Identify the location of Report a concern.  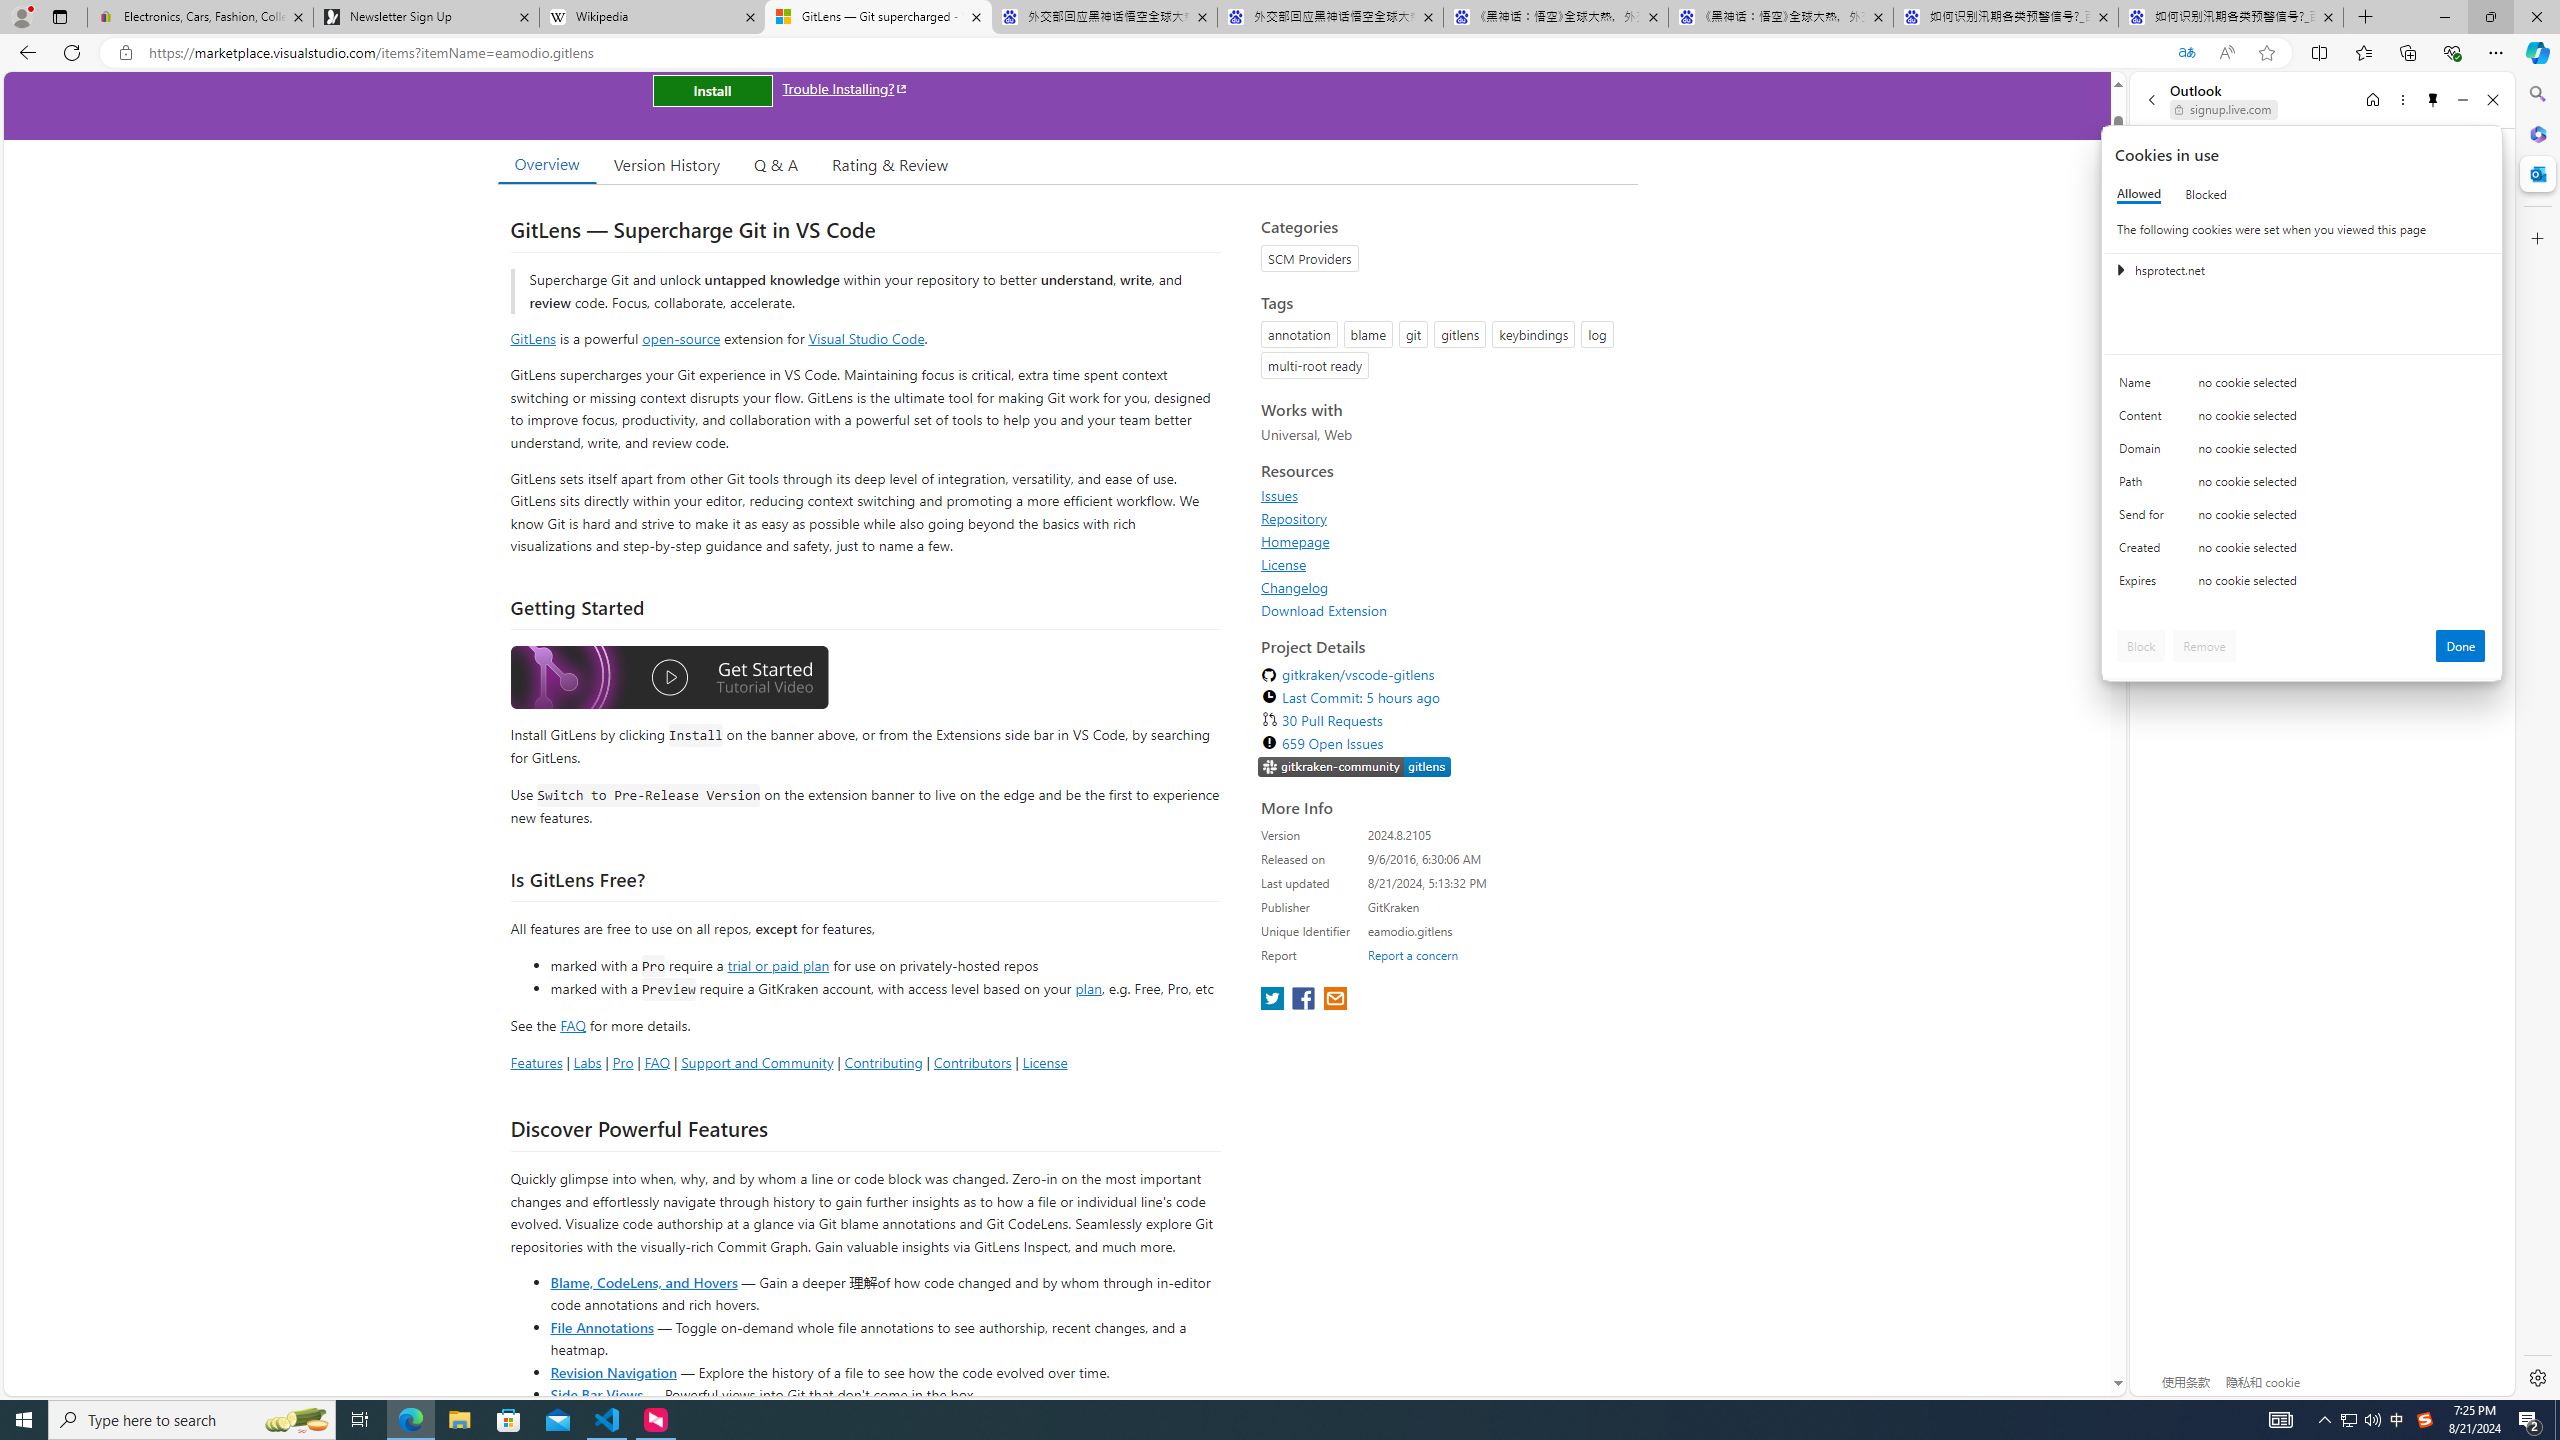
(1413, 955).